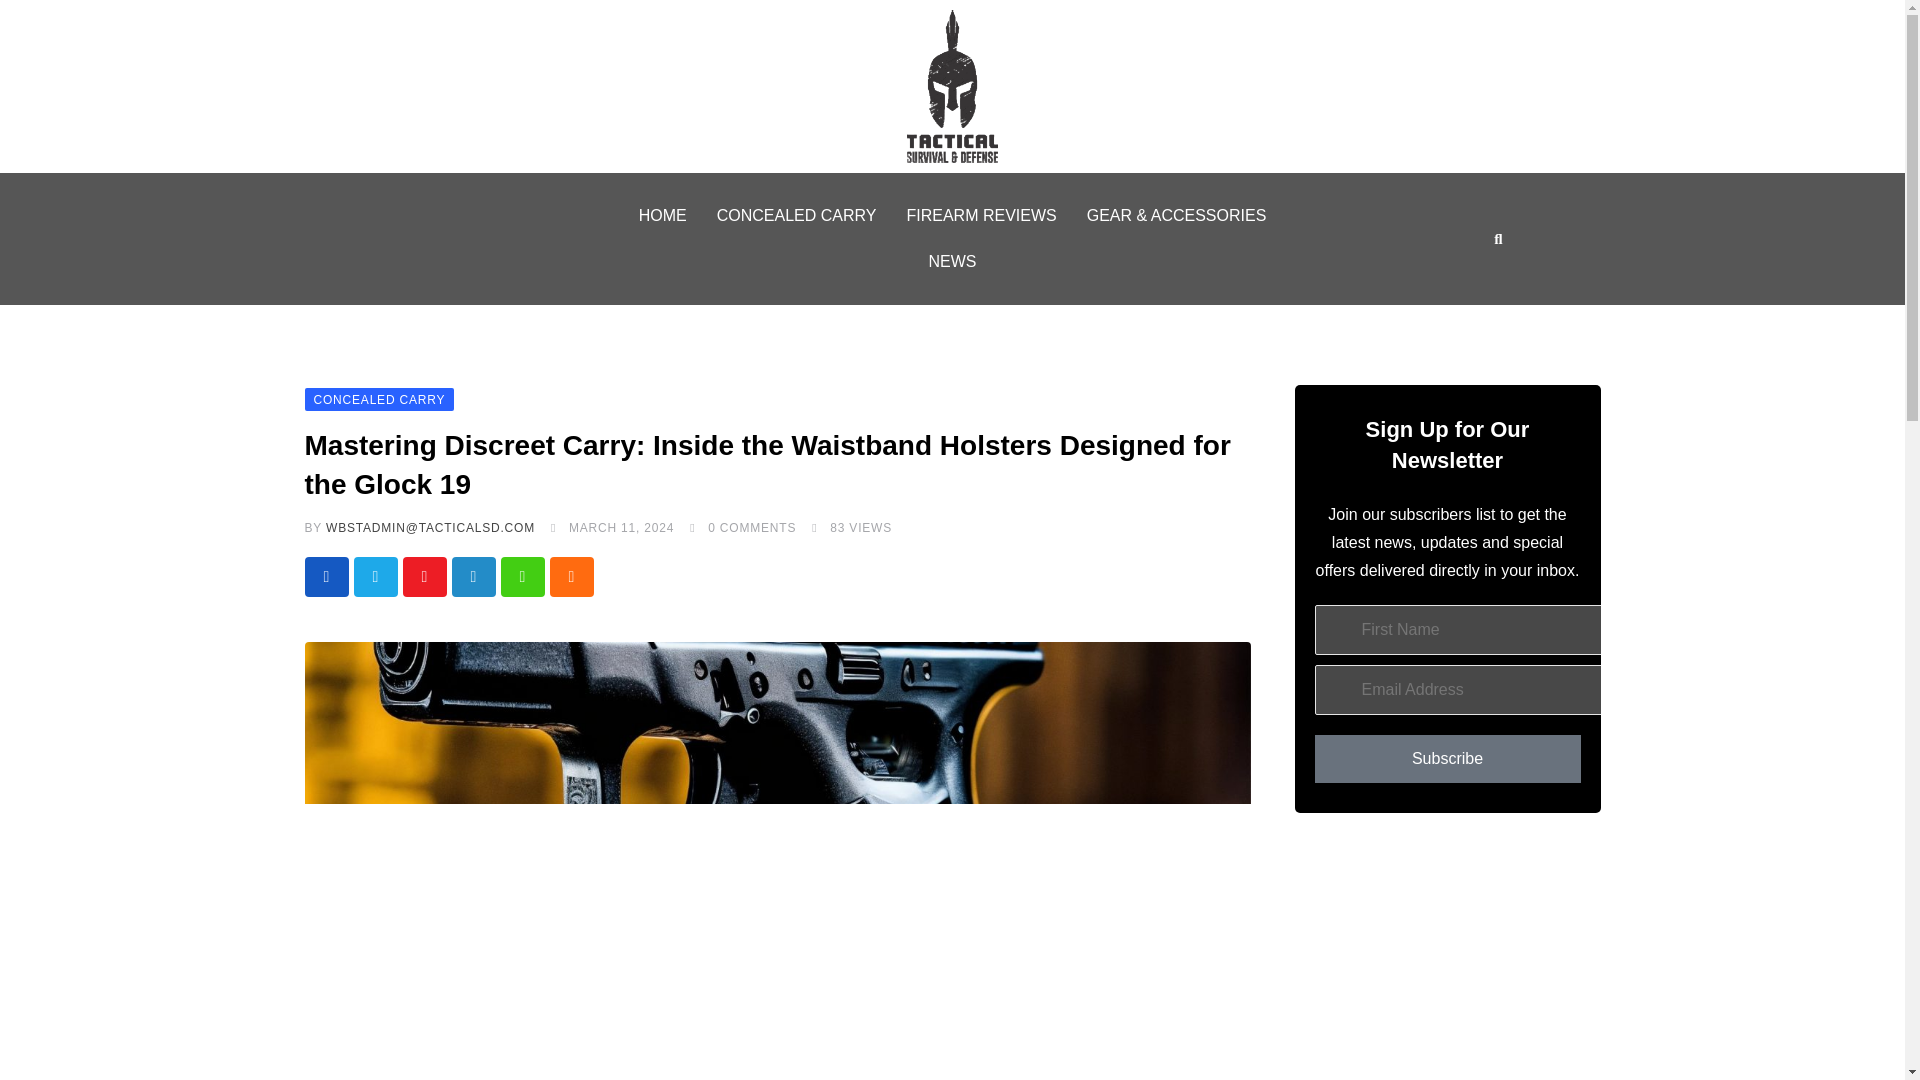 This screenshot has width=1920, height=1080. I want to click on HOME, so click(663, 216).